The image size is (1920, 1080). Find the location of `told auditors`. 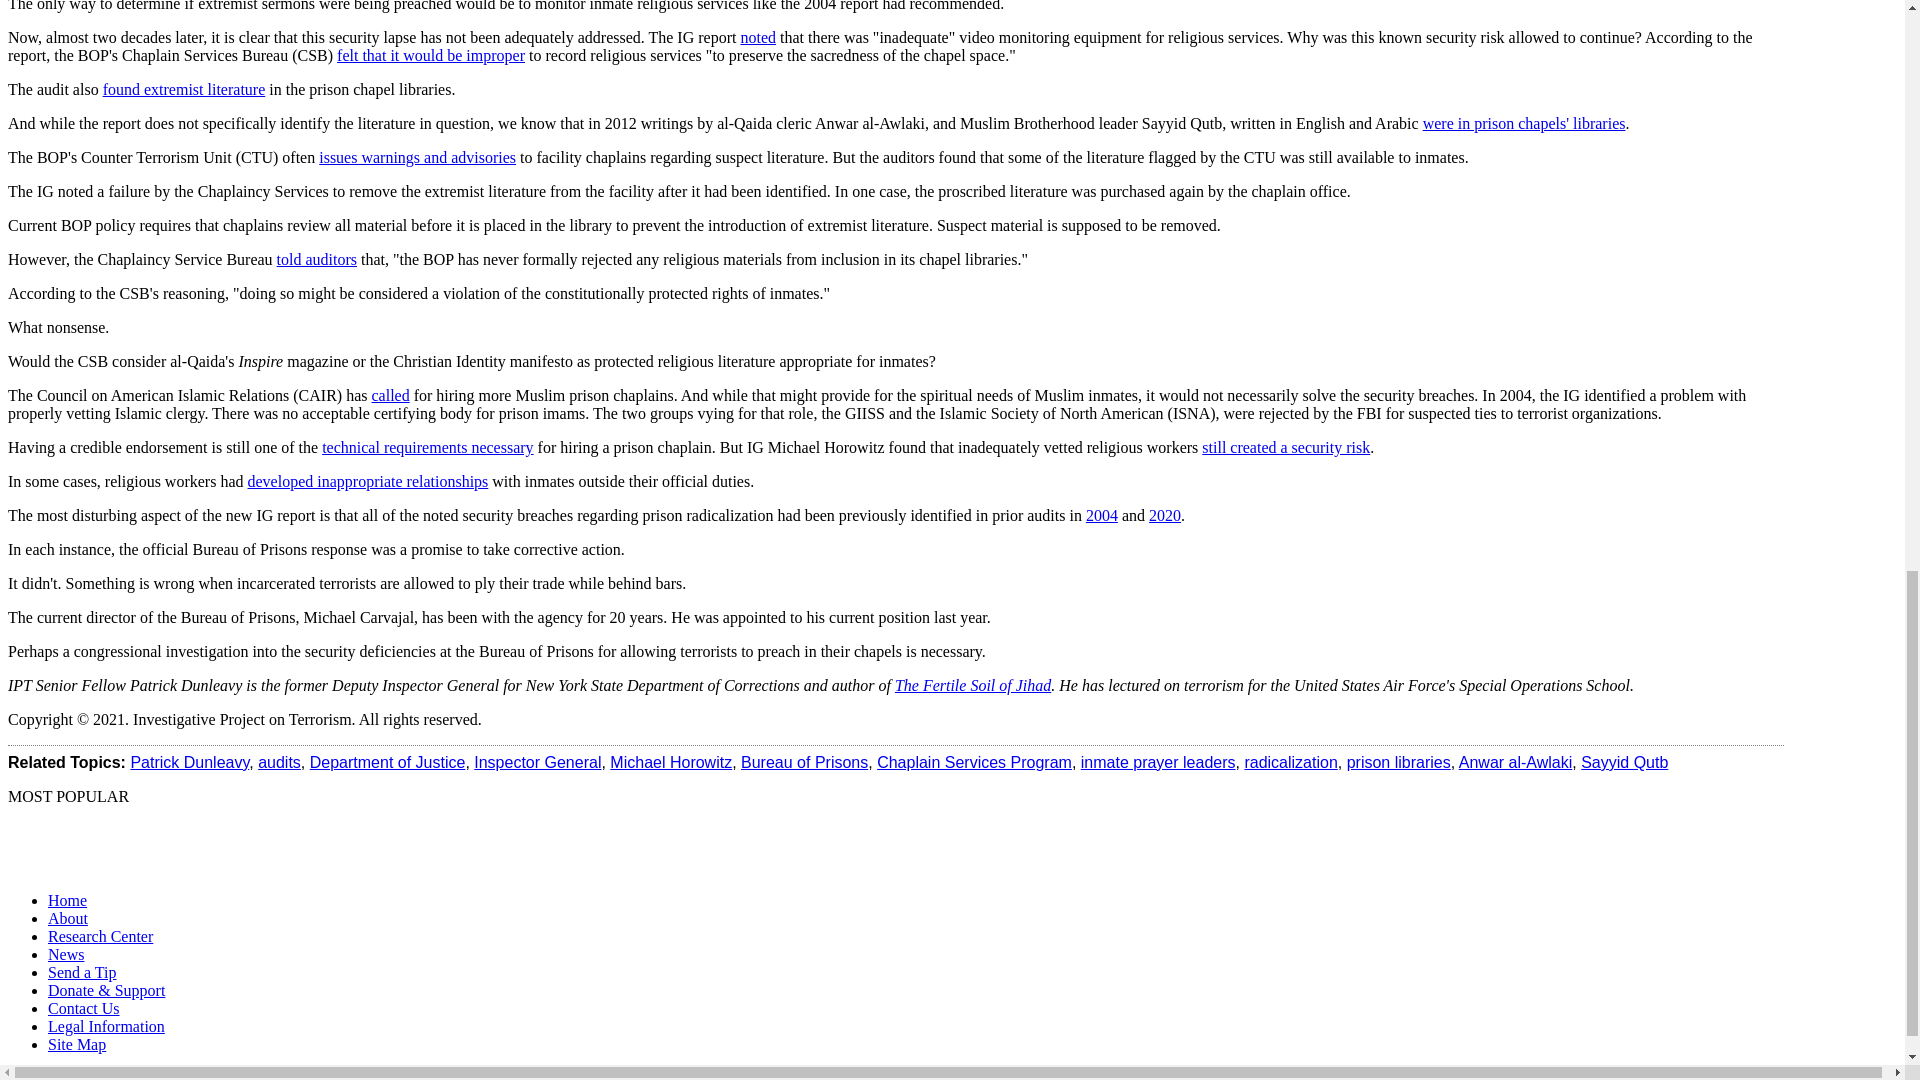

told auditors is located at coordinates (316, 258).